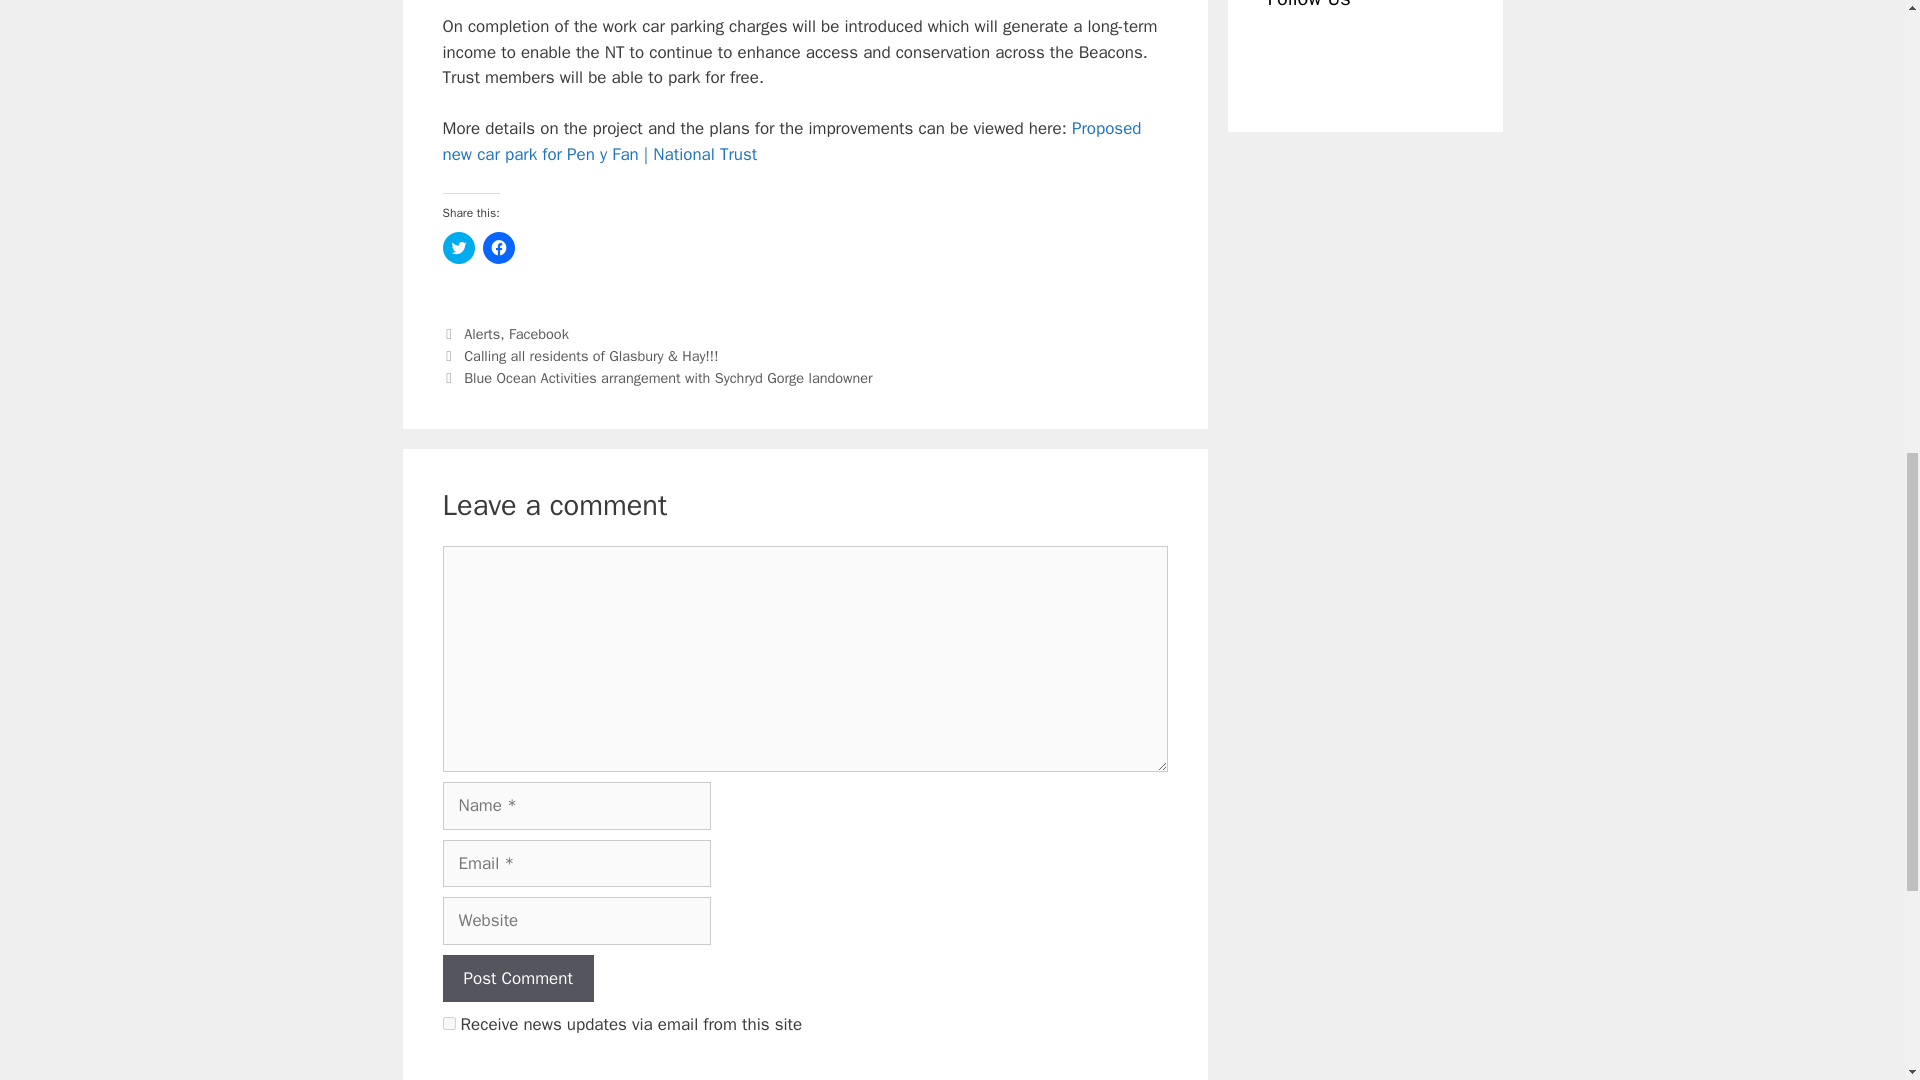 This screenshot has width=1920, height=1080. I want to click on Post Comment, so click(517, 978).